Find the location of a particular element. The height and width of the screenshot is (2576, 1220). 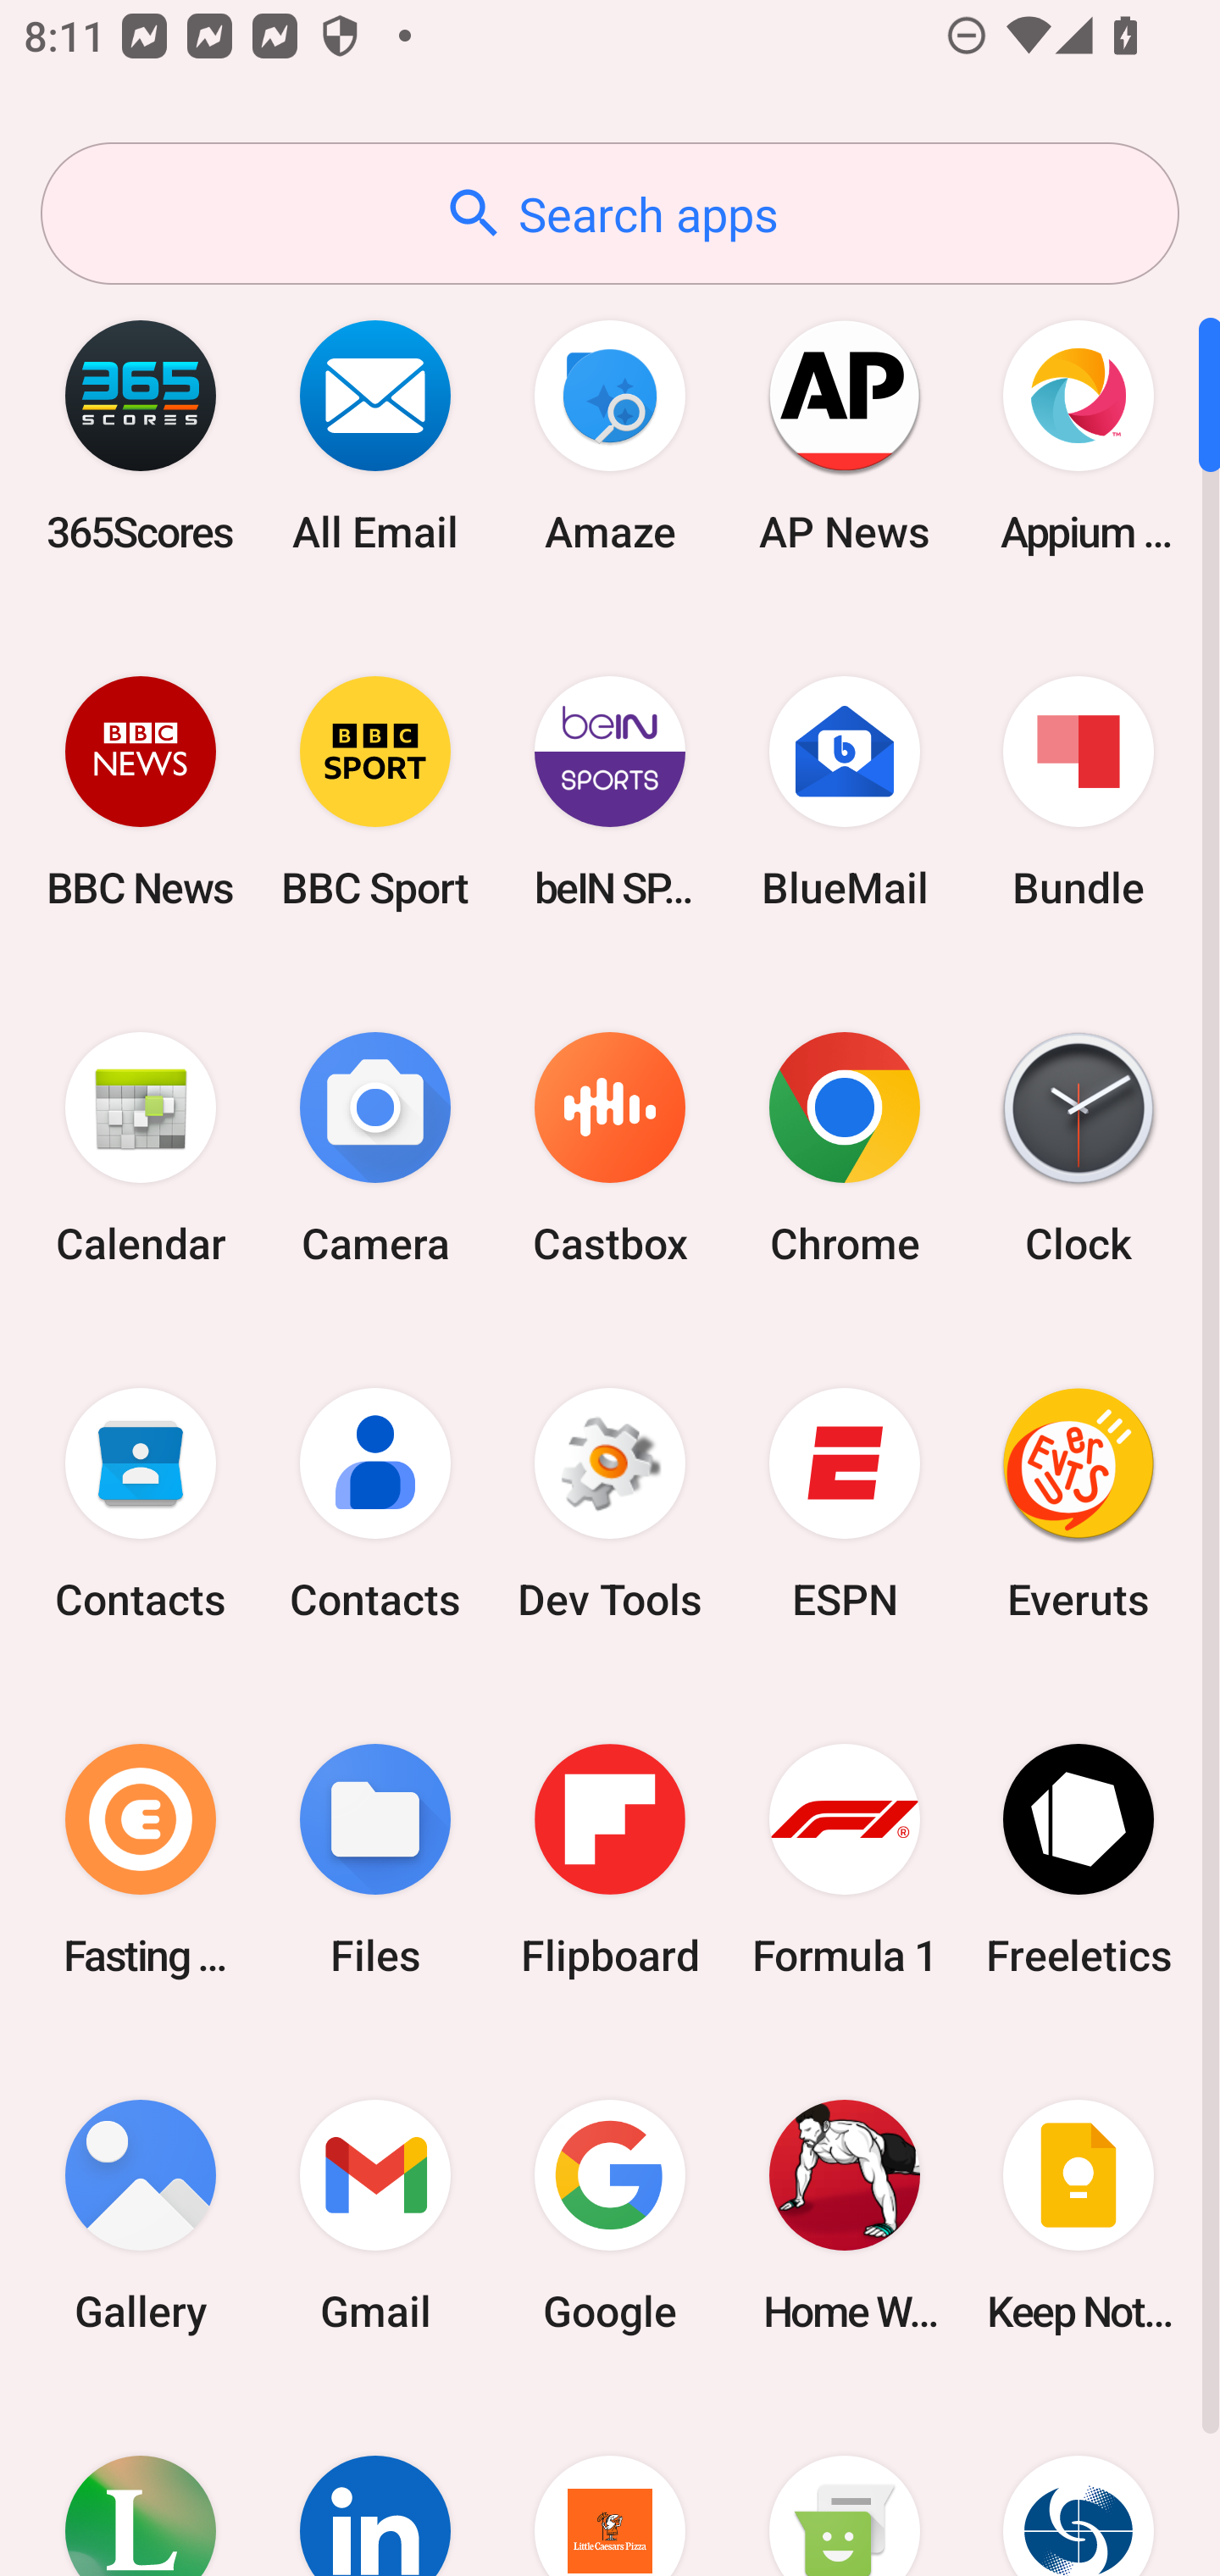

Clock is located at coordinates (1079, 1149).